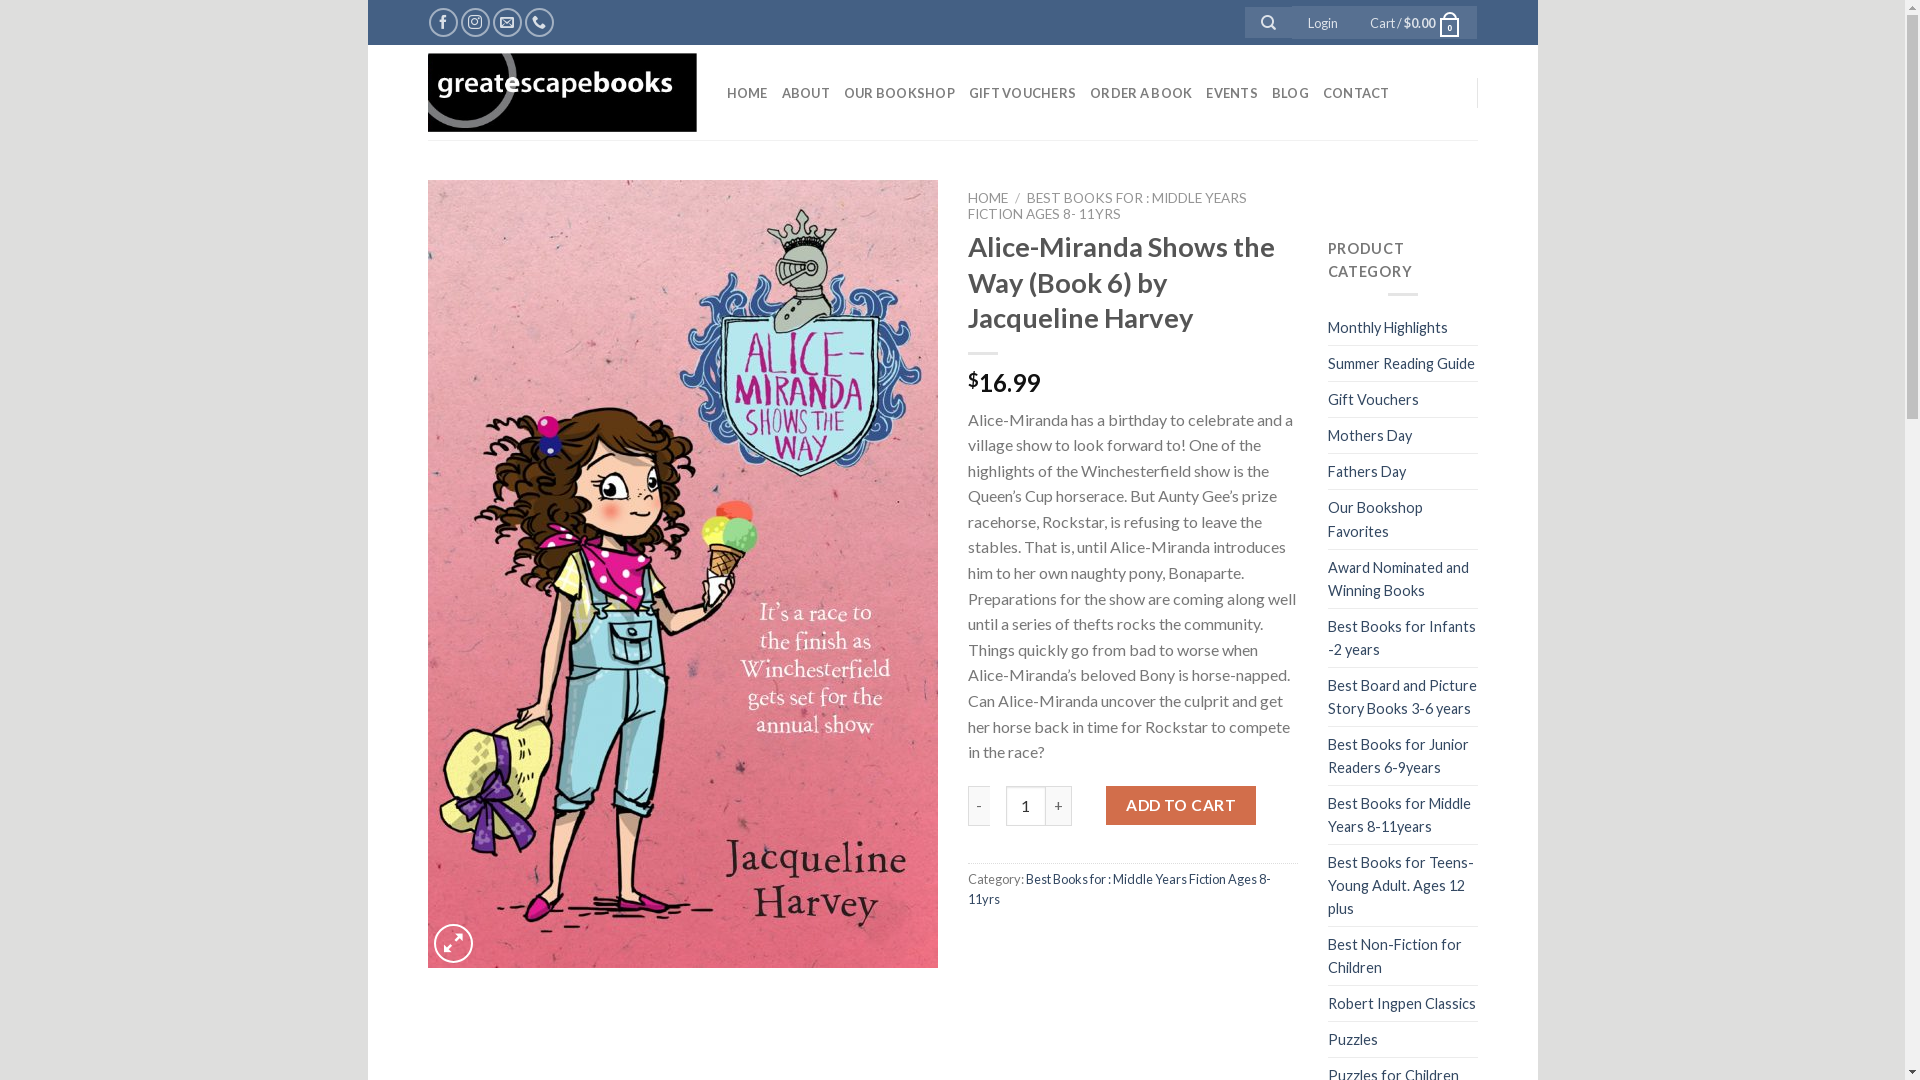  What do you see at coordinates (1022, 944) in the screenshot?
I see `Share on Twitter` at bounding box center [1022, 944].